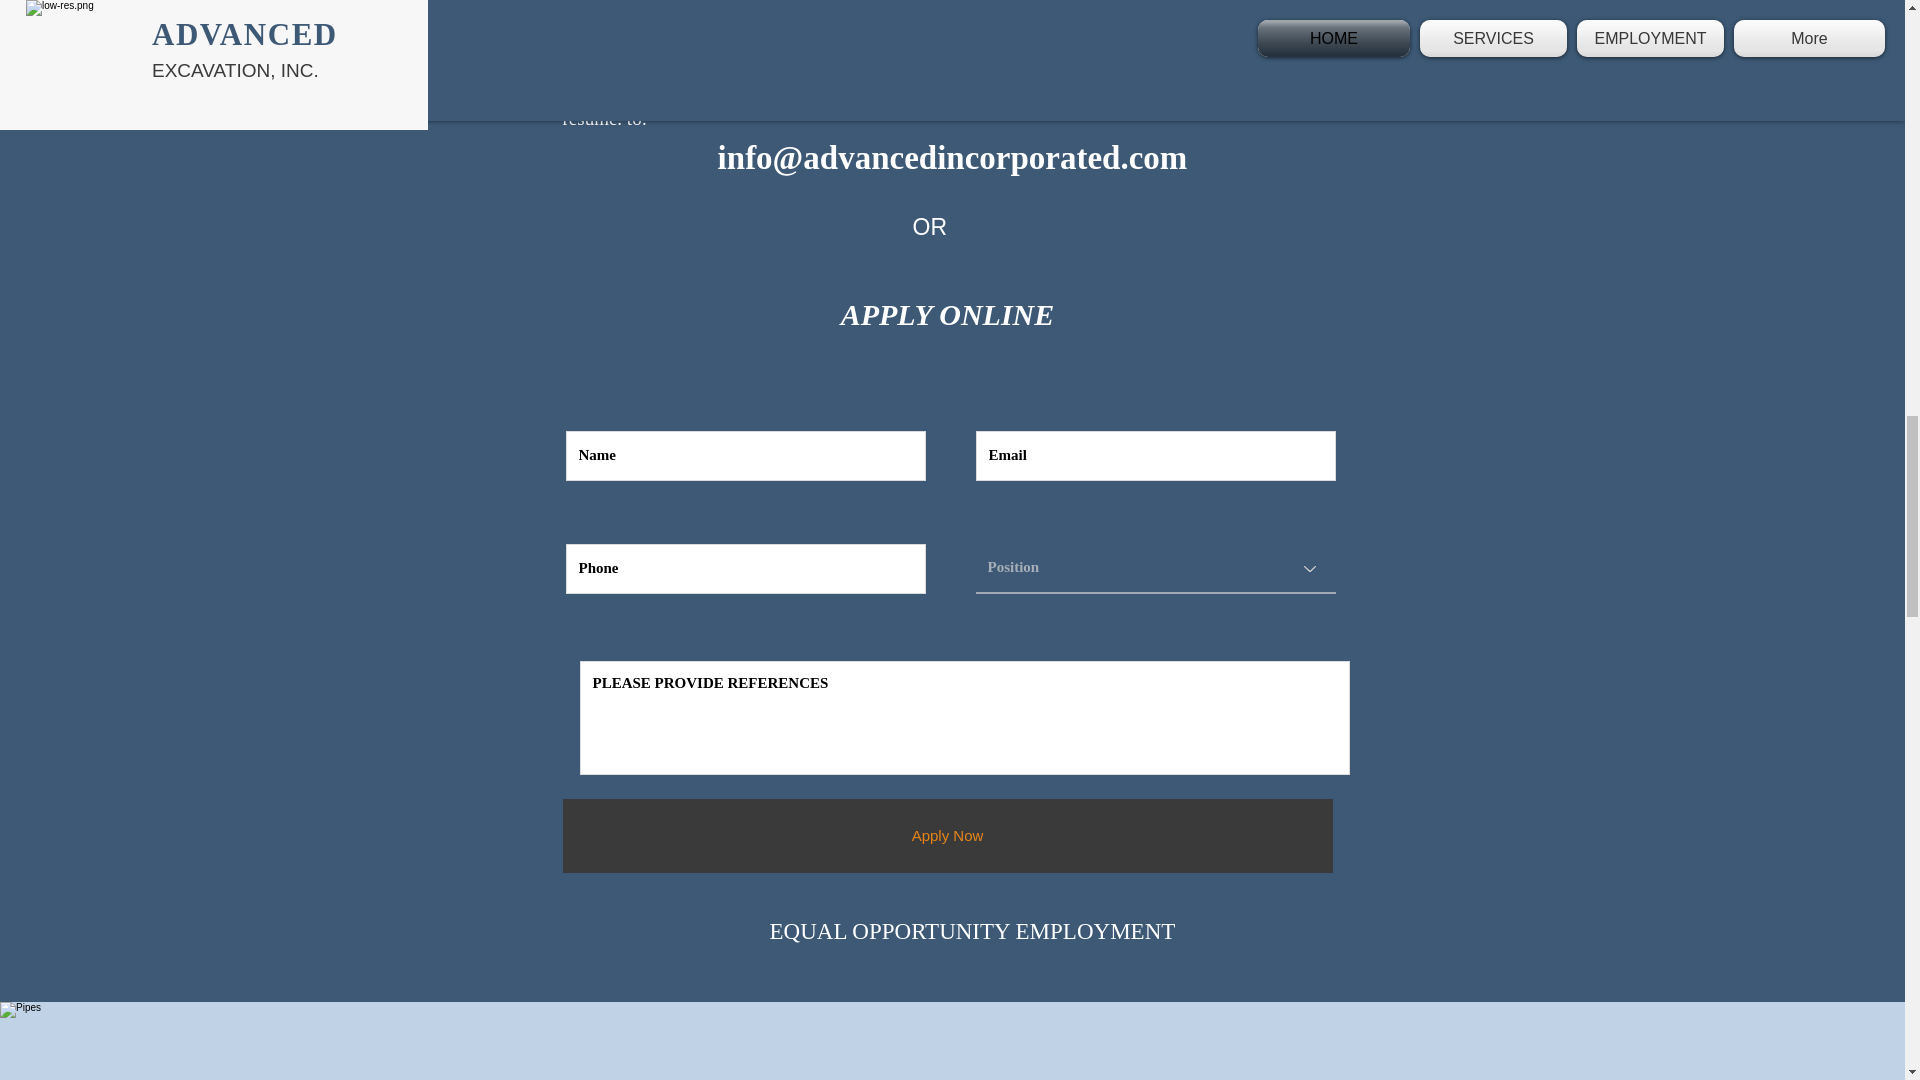 Image resolution: width=1920 pixels, height=1080 pixels. I want to click on Apply Now, so click(947, 834).